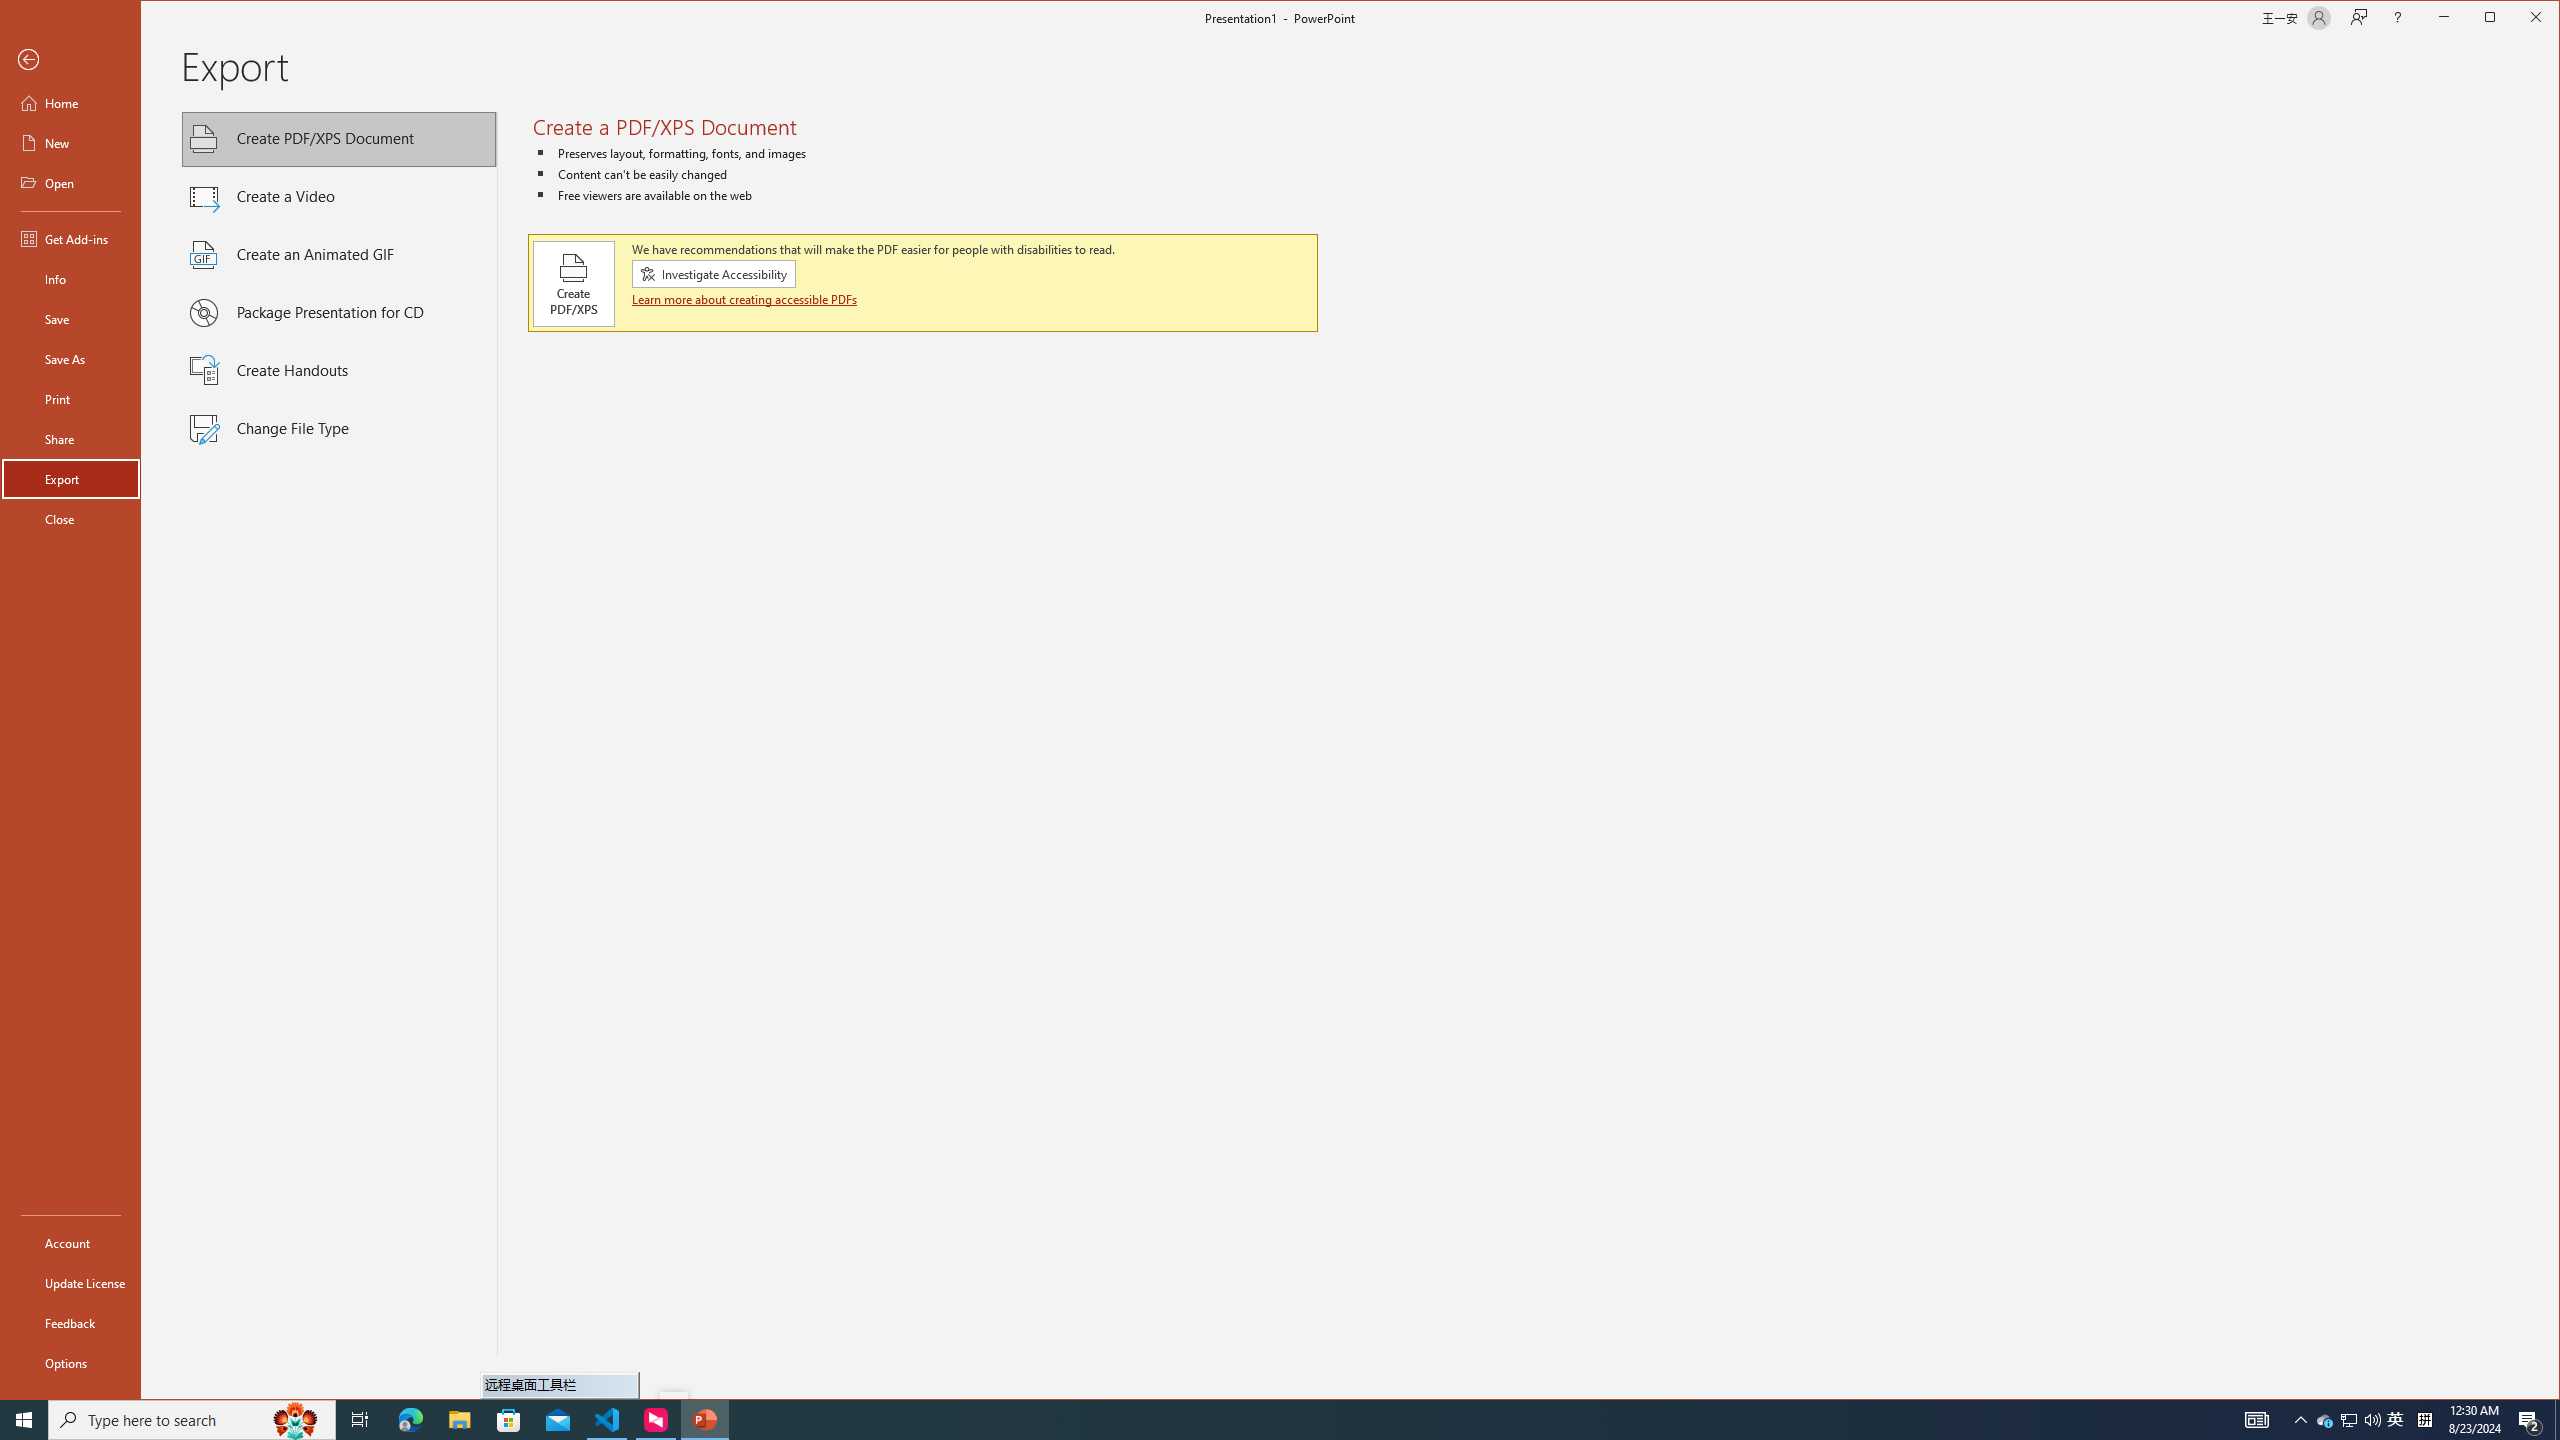 This screenshot has width=2560, height=1440. What do you see at coordinates (70, 1282) in the screenshot?
I see `Task View` at bounding box center [70, 1282].